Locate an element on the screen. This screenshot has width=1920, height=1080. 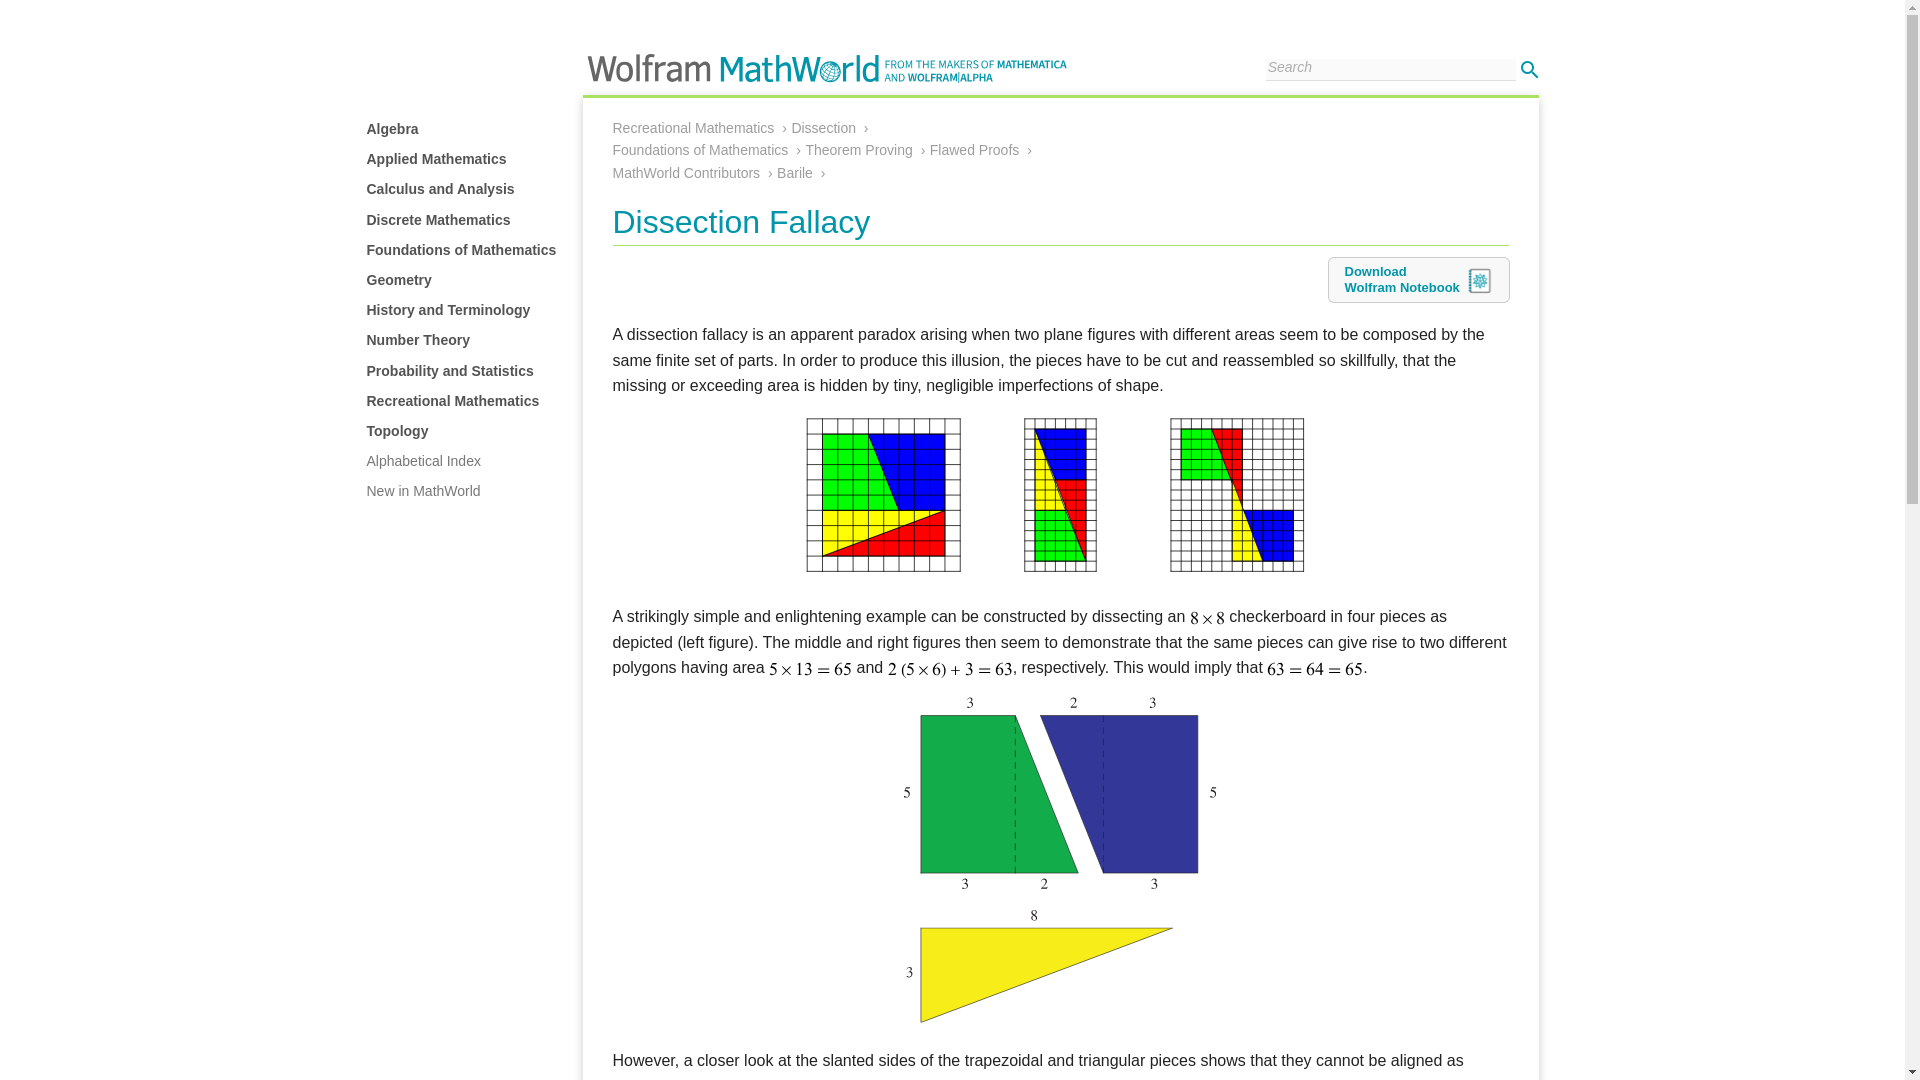
Discrete Mathematics is located at coordinates (438, 219).